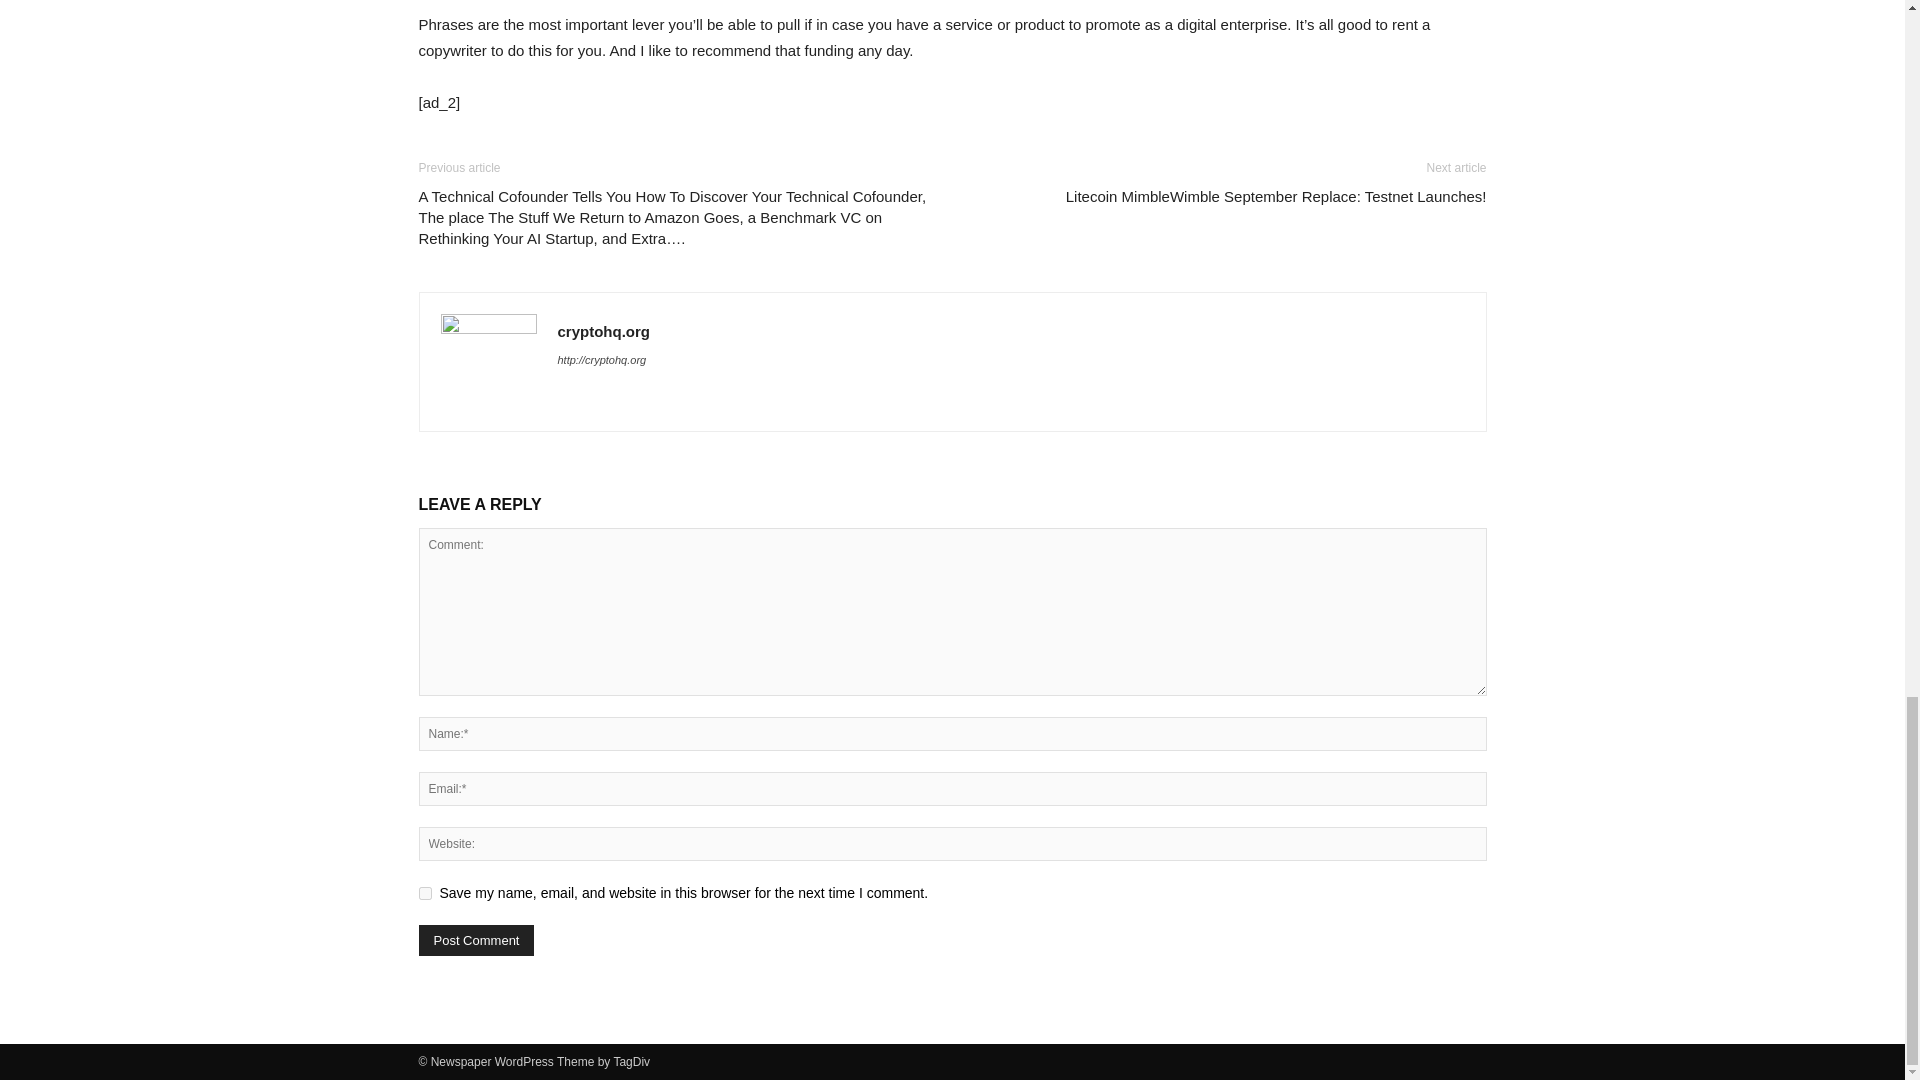 This screenshot has width=1920, height=1080. What do you see at coordinates (1276, 196) in the screenshot?
I see `Litecoin MimbleWimble September Replace: Testnet Launches!` at bounding box center [1276, 196].